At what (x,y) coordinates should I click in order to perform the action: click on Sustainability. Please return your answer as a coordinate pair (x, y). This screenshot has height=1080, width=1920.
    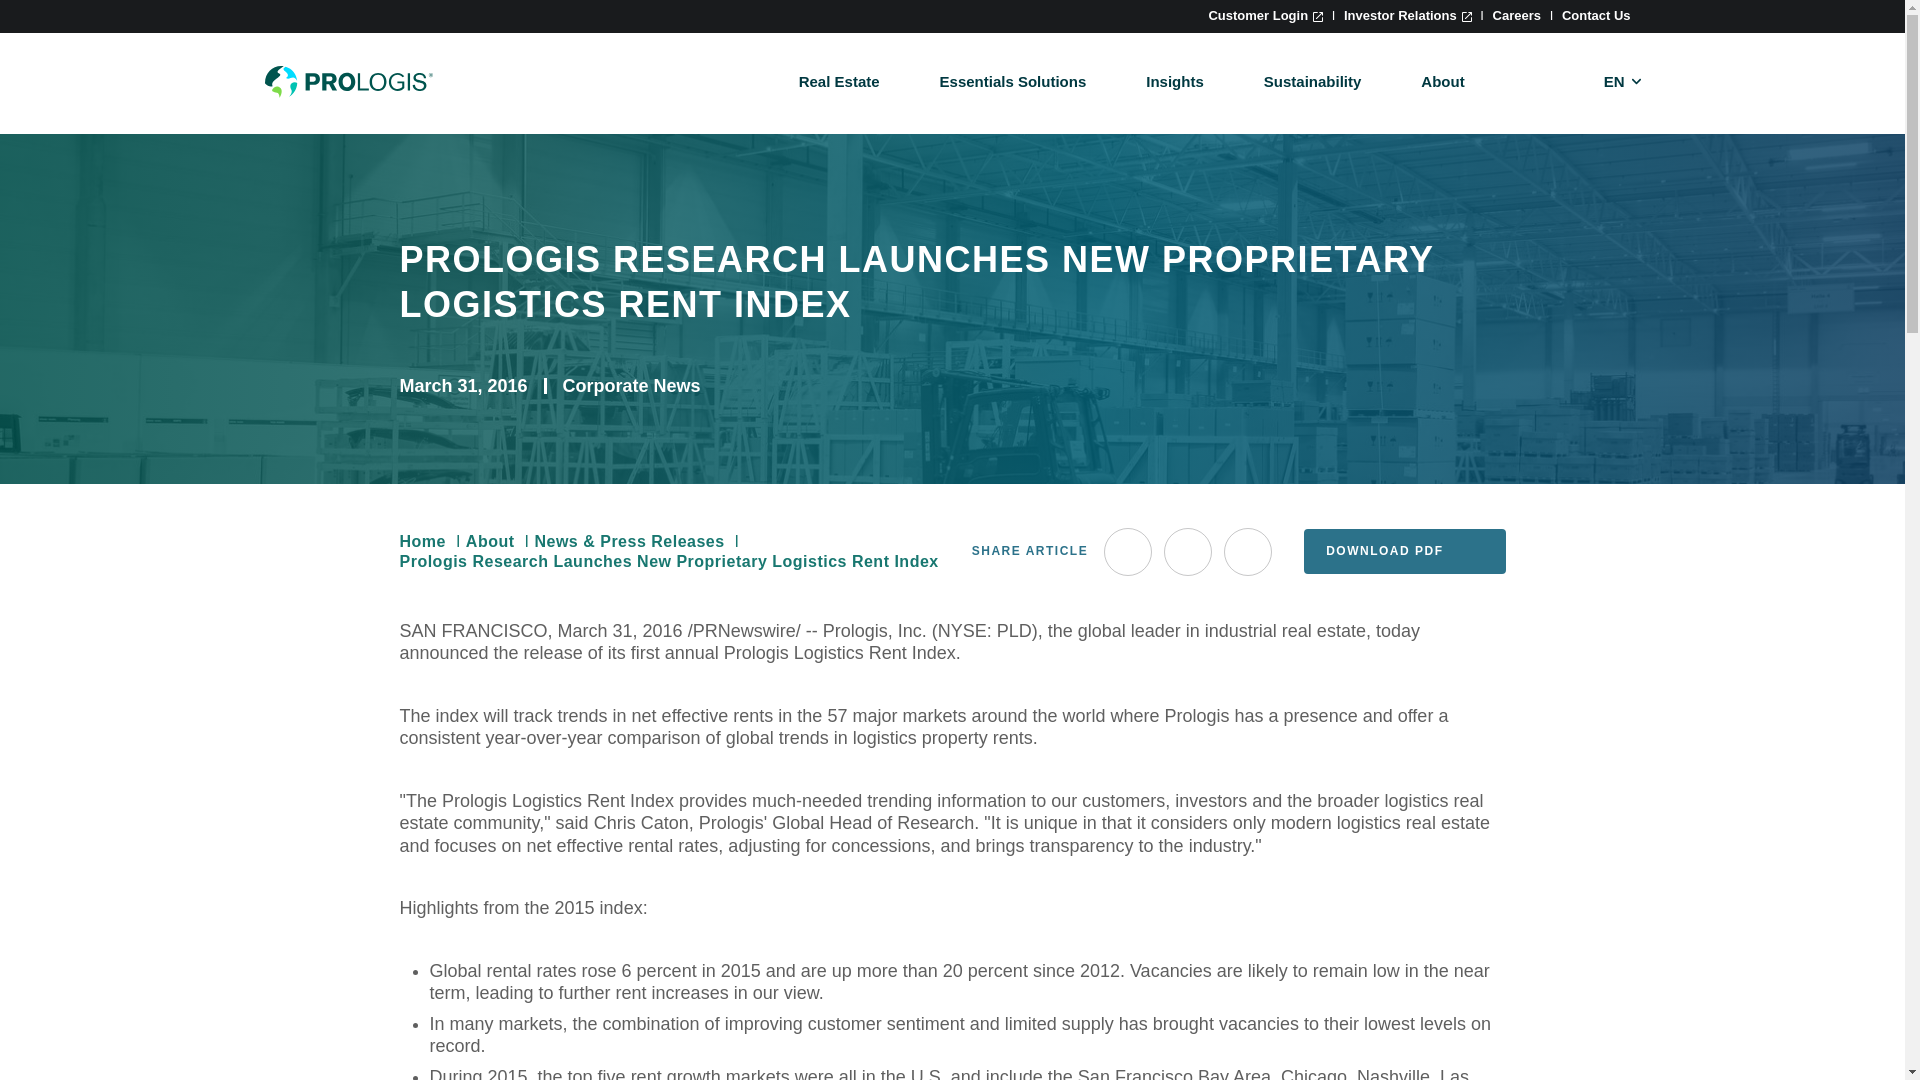
    Looking at the image, I should click on (1312, 81).